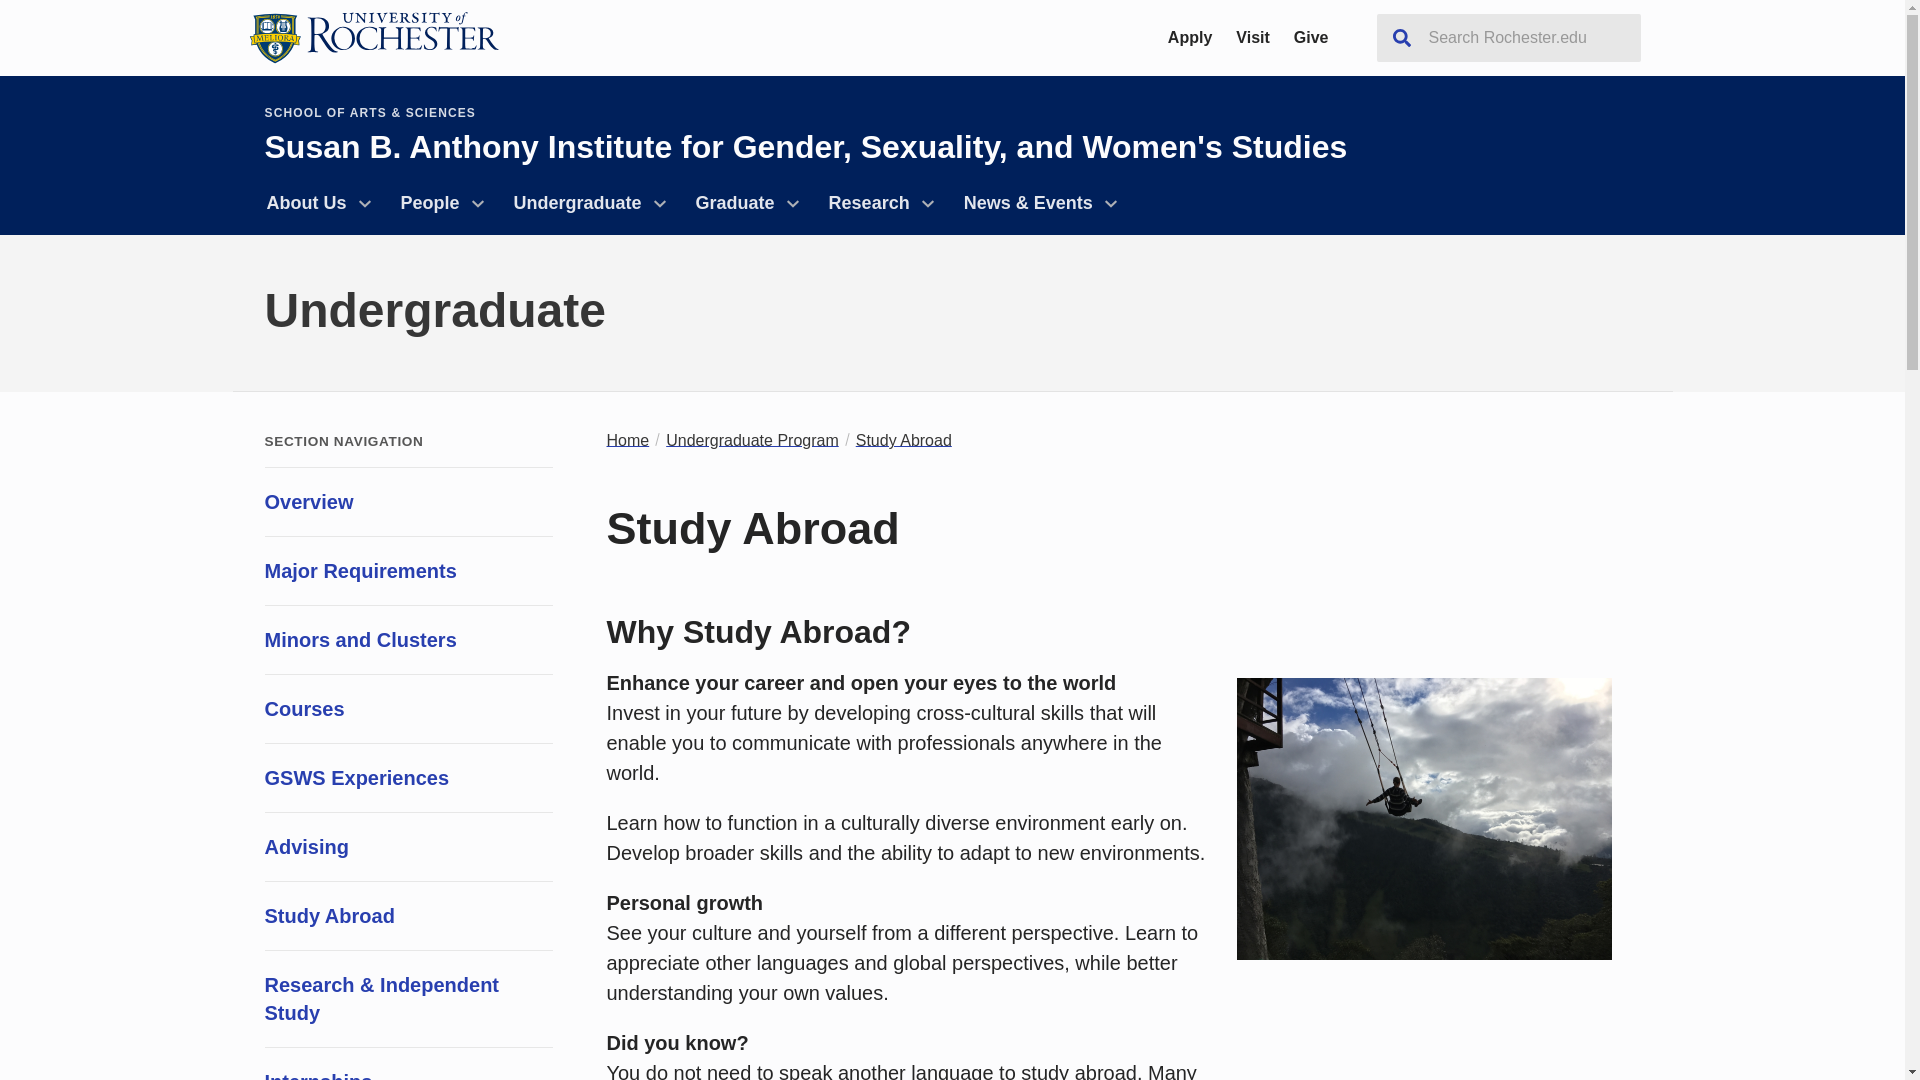 This screenshot has height=1080, width=1920. Describe the element at coordinates (372, 37) in the screenshot. I see `University of Rochester` at that location.